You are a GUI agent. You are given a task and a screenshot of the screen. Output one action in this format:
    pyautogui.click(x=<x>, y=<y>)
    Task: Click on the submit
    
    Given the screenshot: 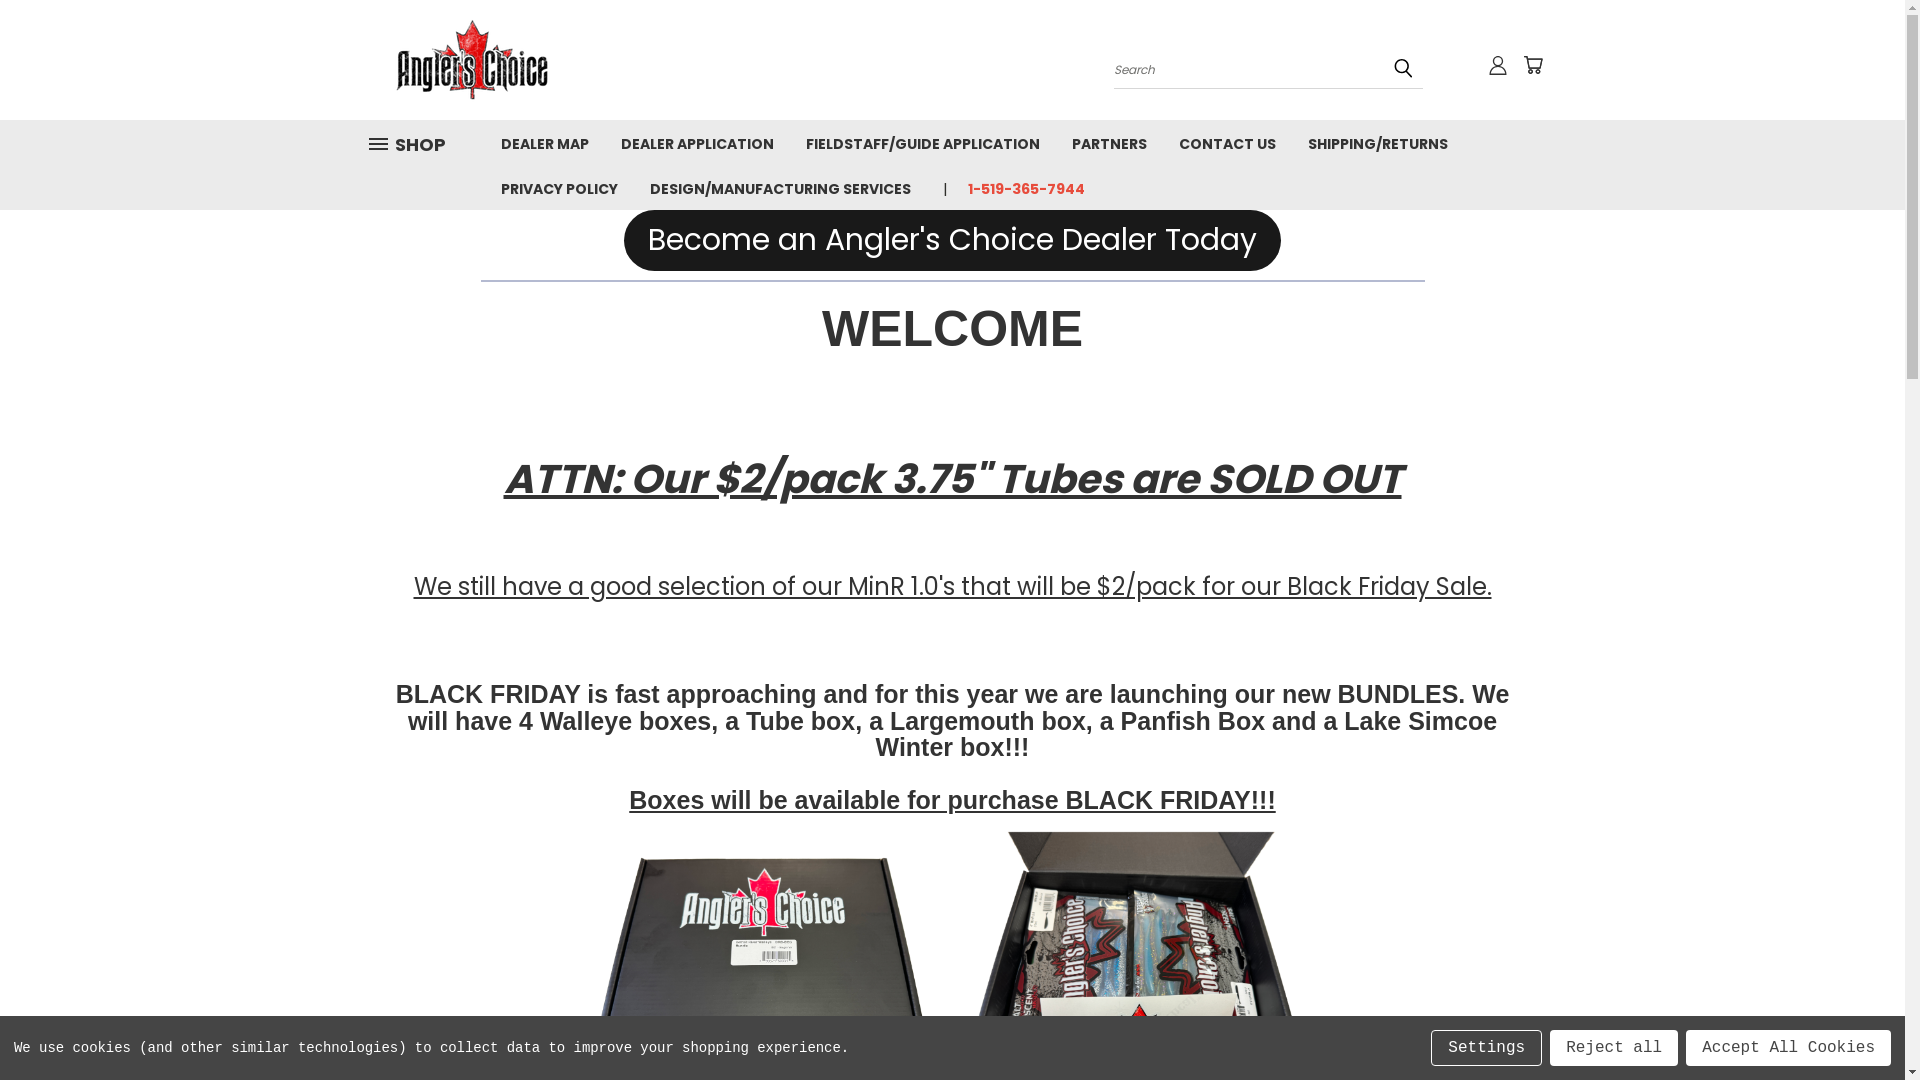 What is the action you would take?
    pyautogui.click(x=1403, y=68)
    